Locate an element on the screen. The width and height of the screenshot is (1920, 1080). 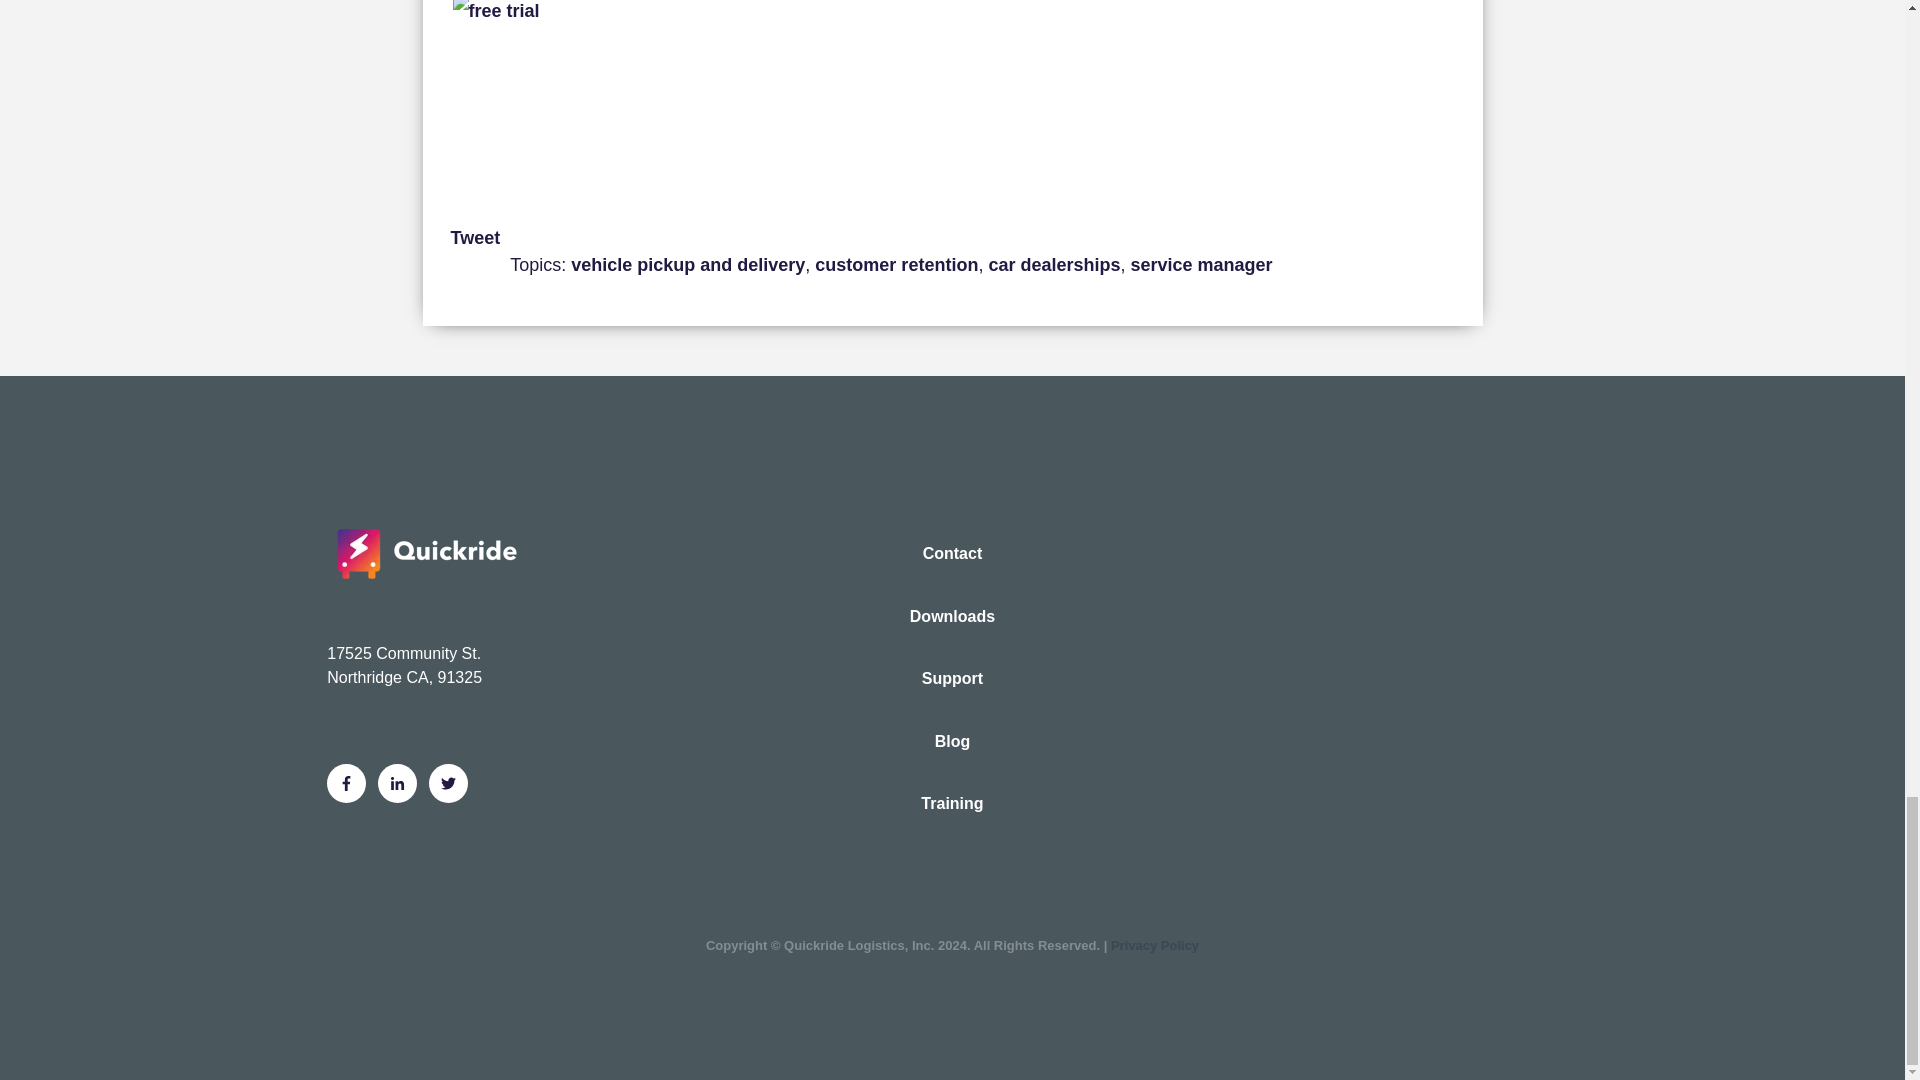
Tweet is located at coordinates (474, 238).